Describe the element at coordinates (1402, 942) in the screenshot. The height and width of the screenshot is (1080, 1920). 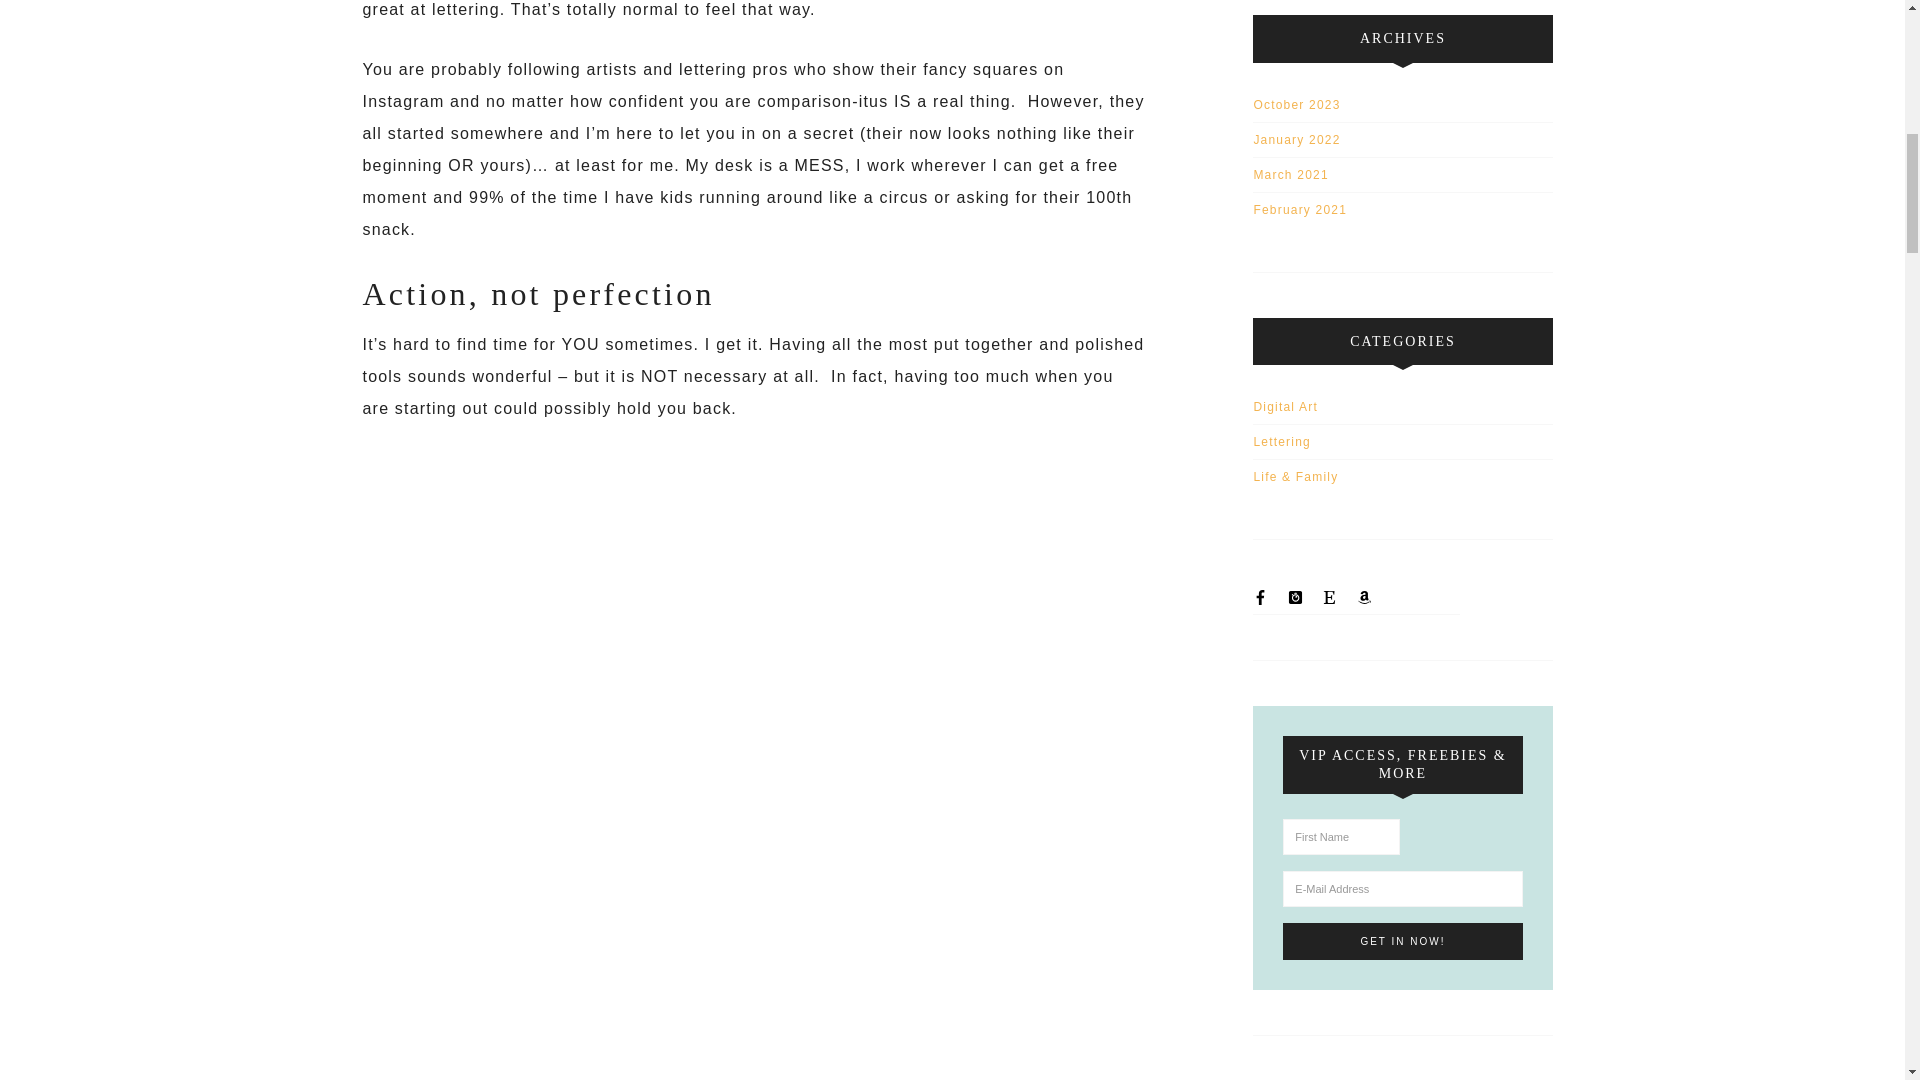
I see `Get in now!` at that location.